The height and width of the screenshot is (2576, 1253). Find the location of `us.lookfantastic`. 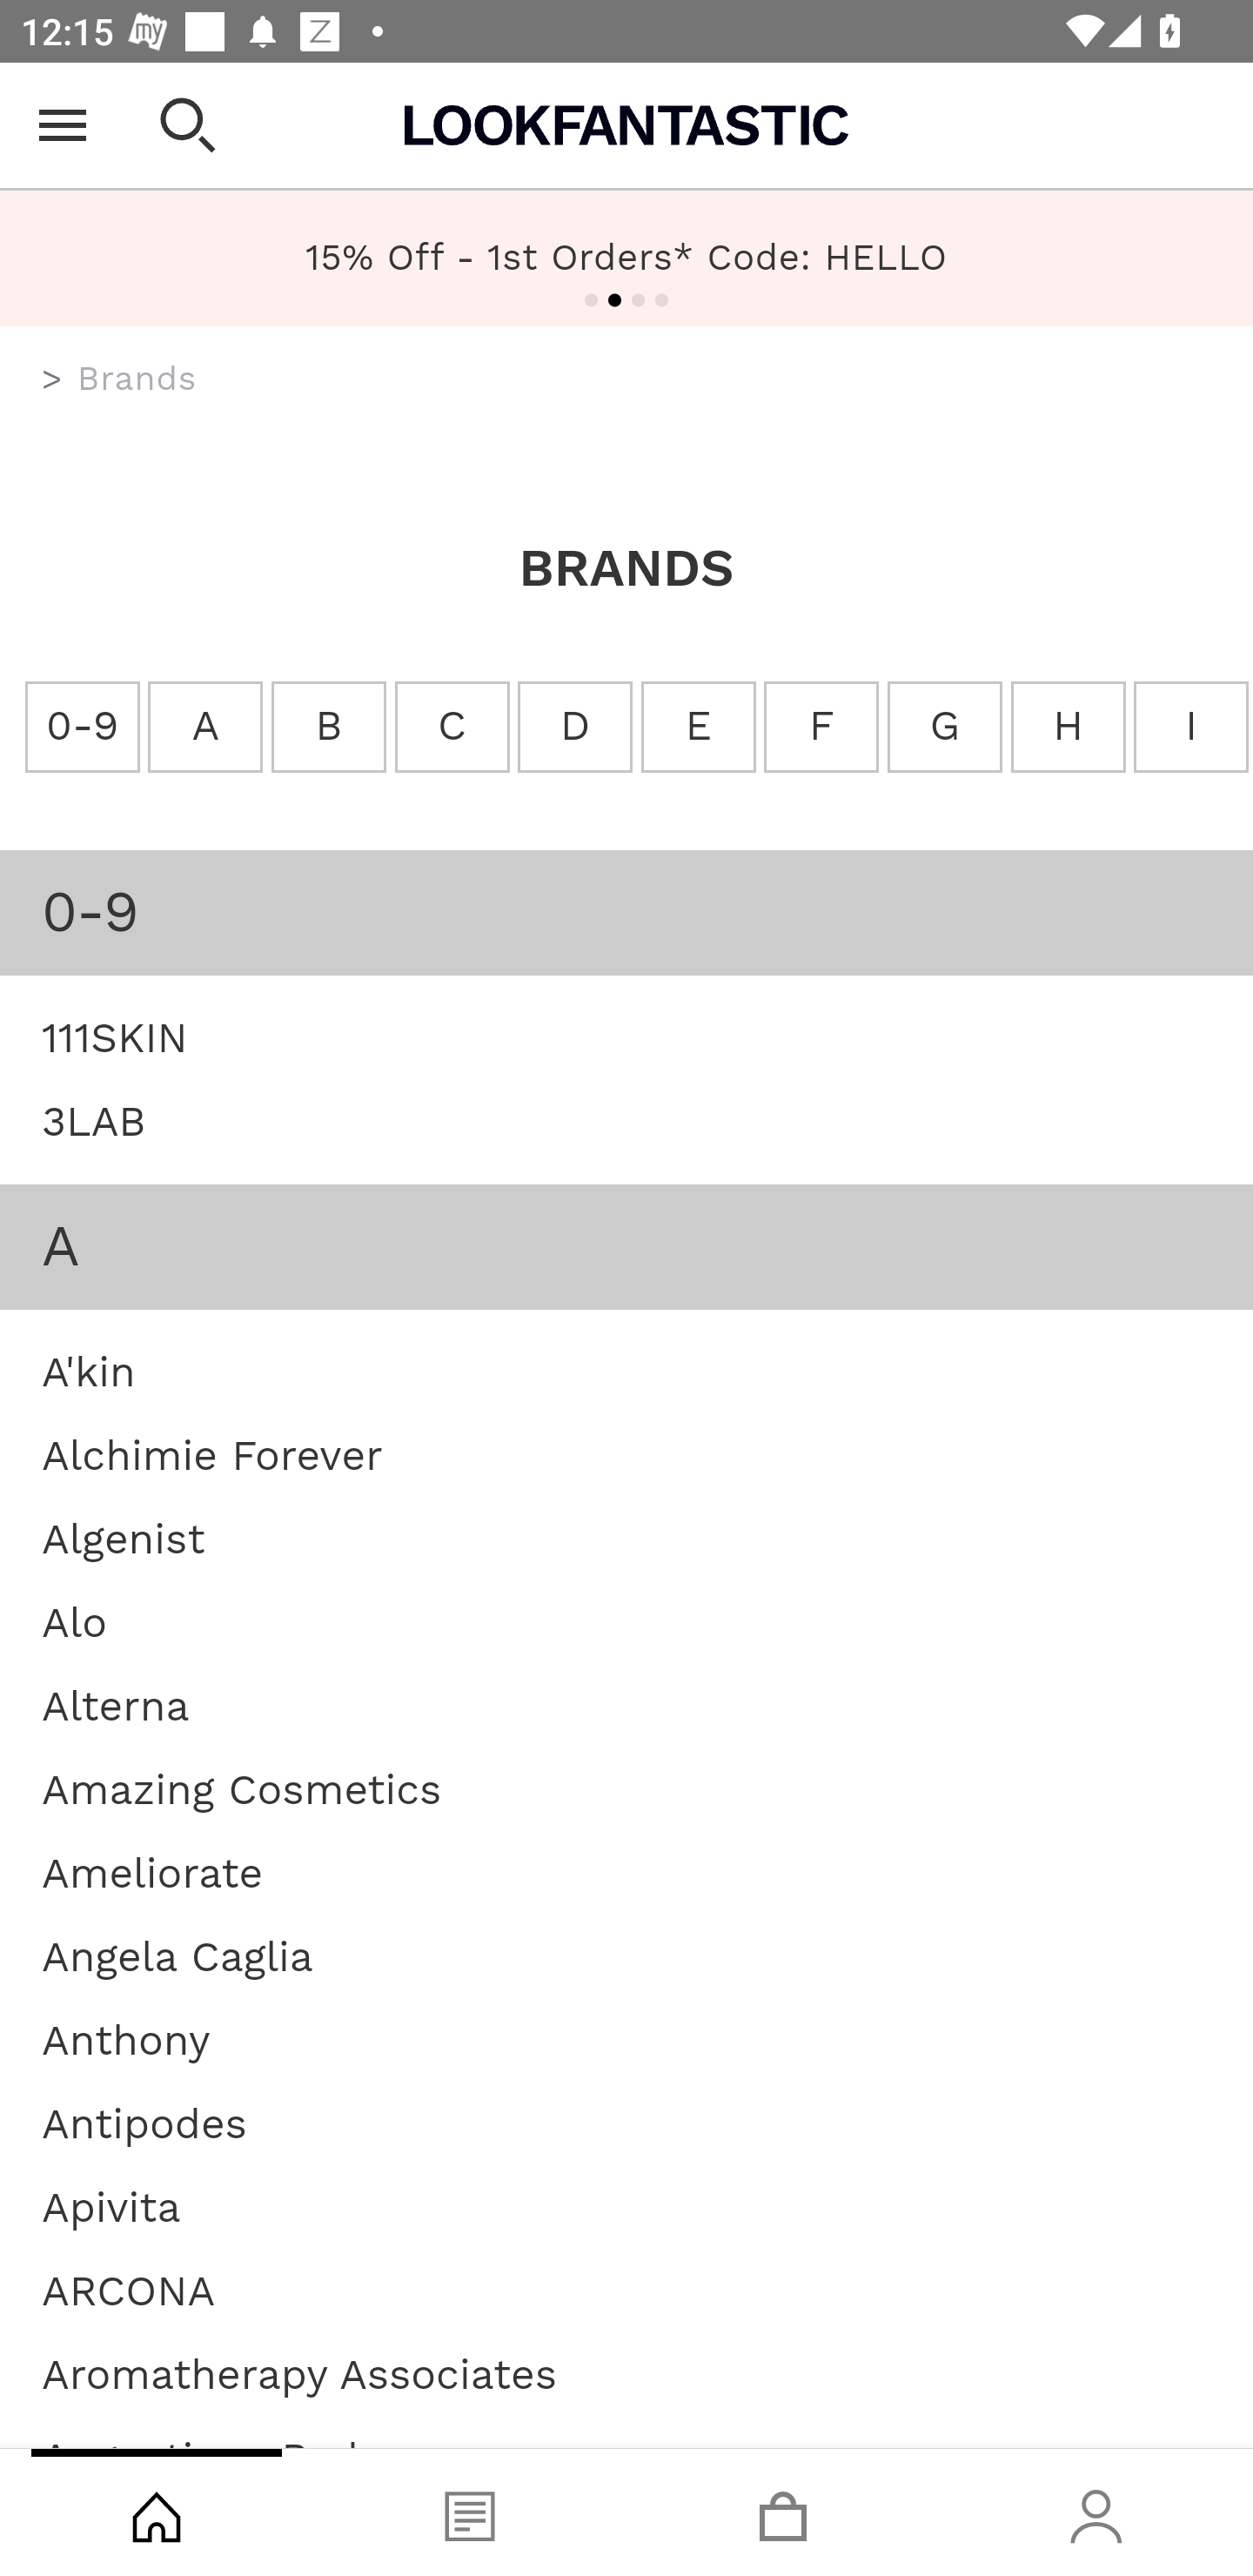

us.lookfantastic is located at coordinates (52, 379).